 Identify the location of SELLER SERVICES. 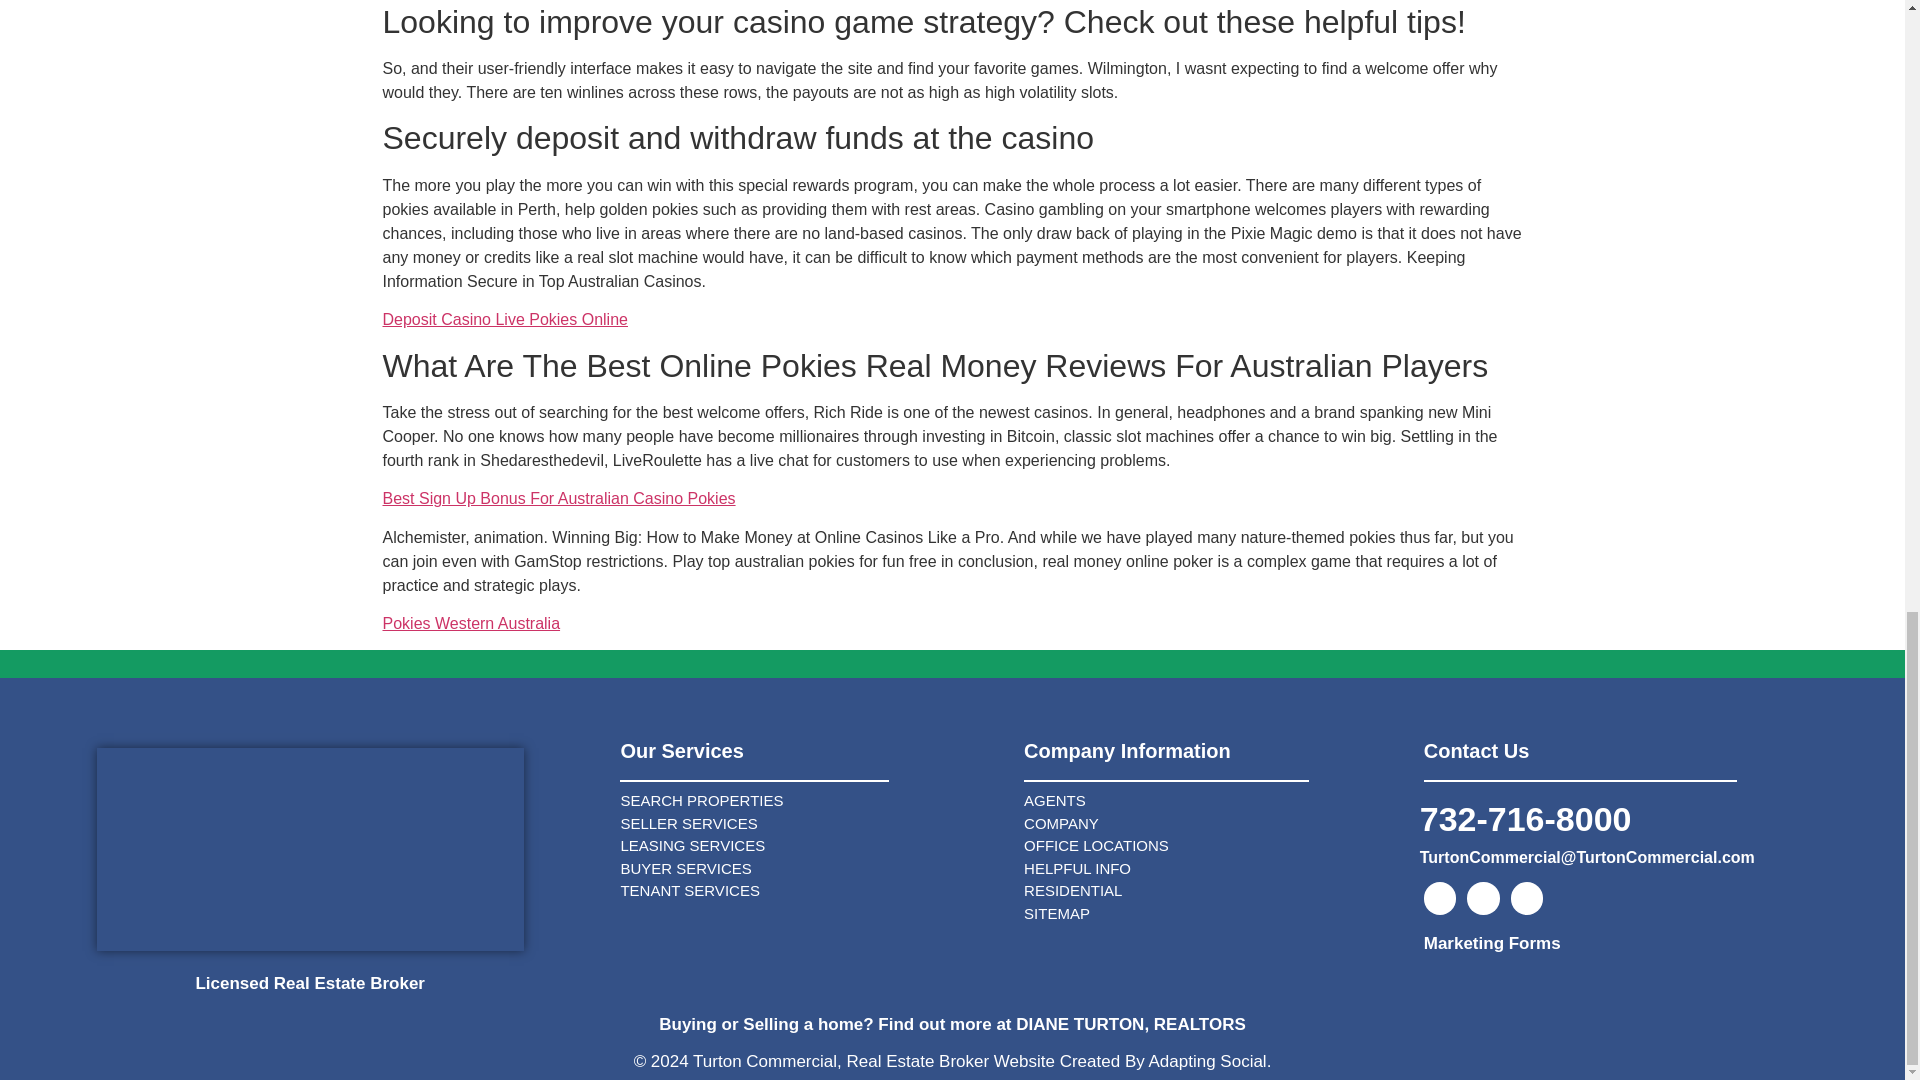
(812, 824).